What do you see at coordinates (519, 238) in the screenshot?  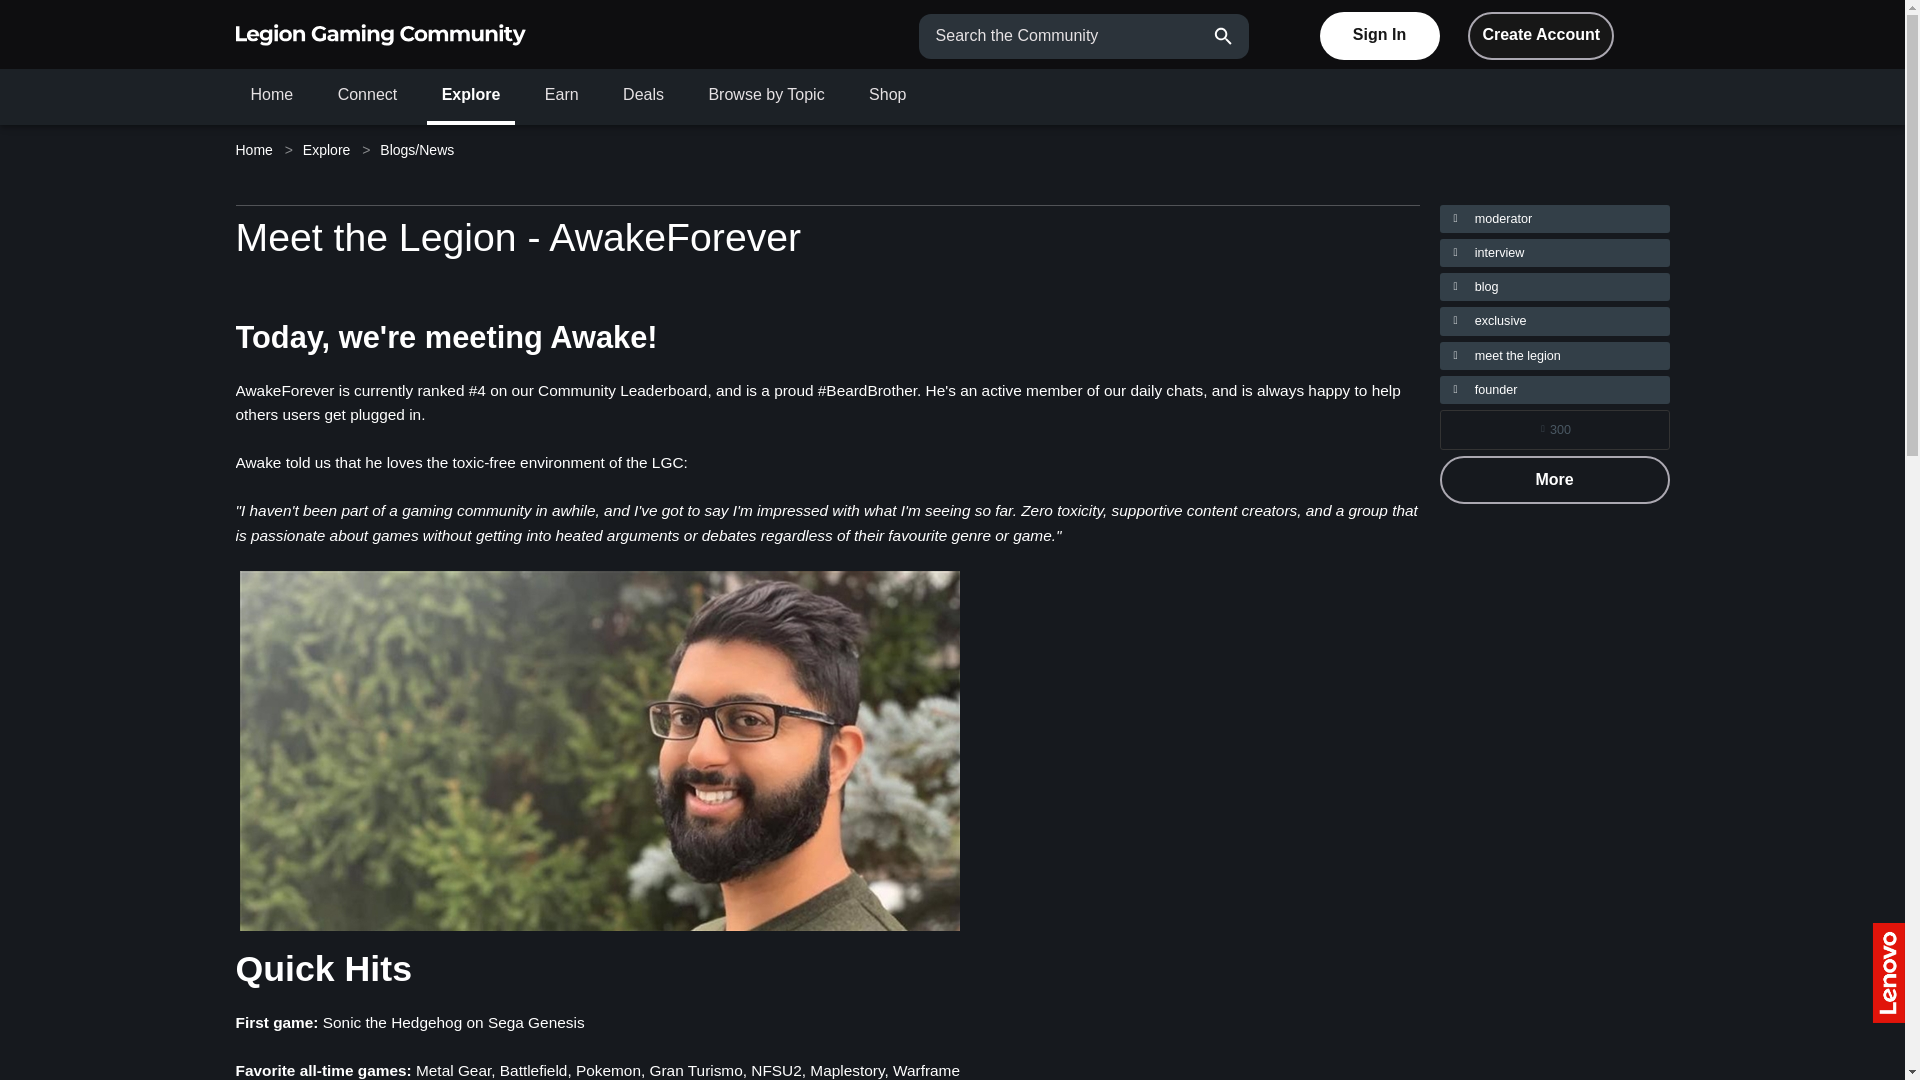 I see `Meet the Legion - AwakeForever` at bounding box center [519, 238].